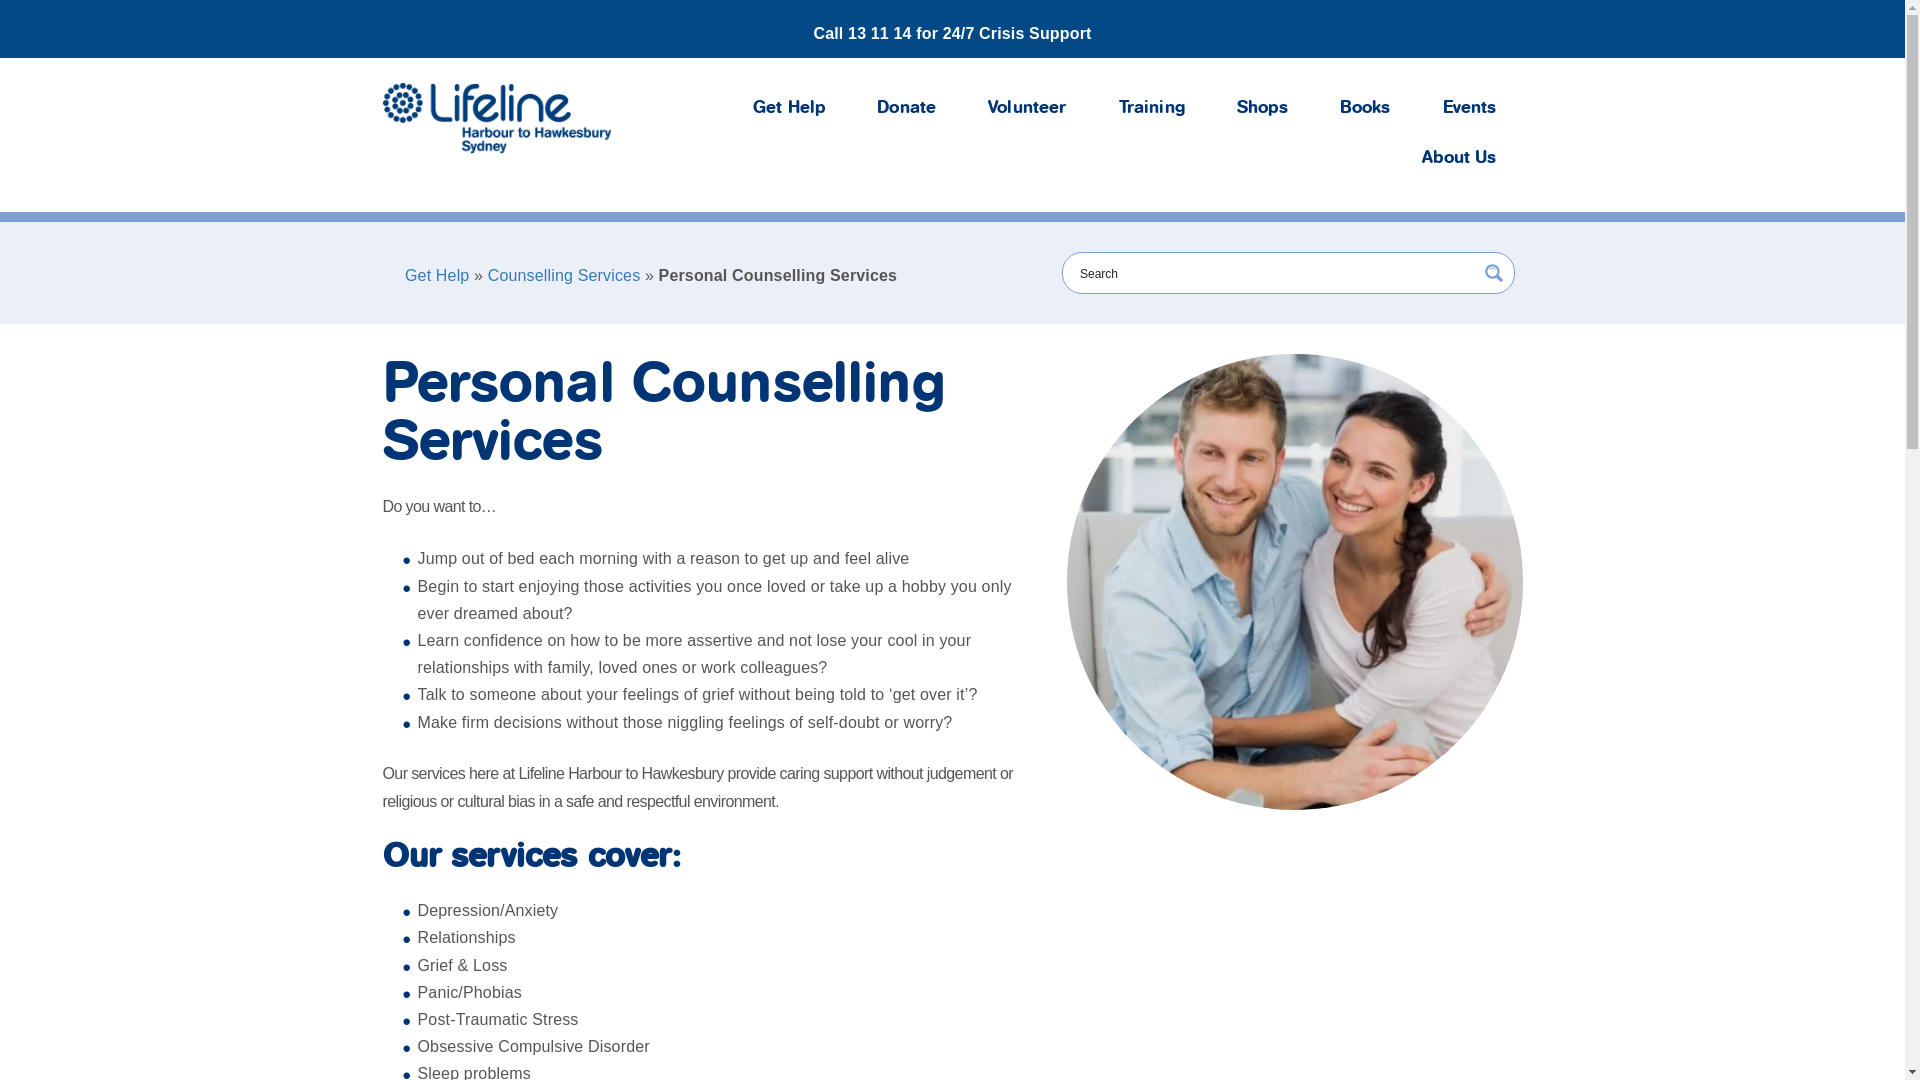 This screenshot has width=1920, height=1080. What do you see at coordinates (1459, 158) in the screenshot?
I see `About Us` at bounding box center [1459, 158].